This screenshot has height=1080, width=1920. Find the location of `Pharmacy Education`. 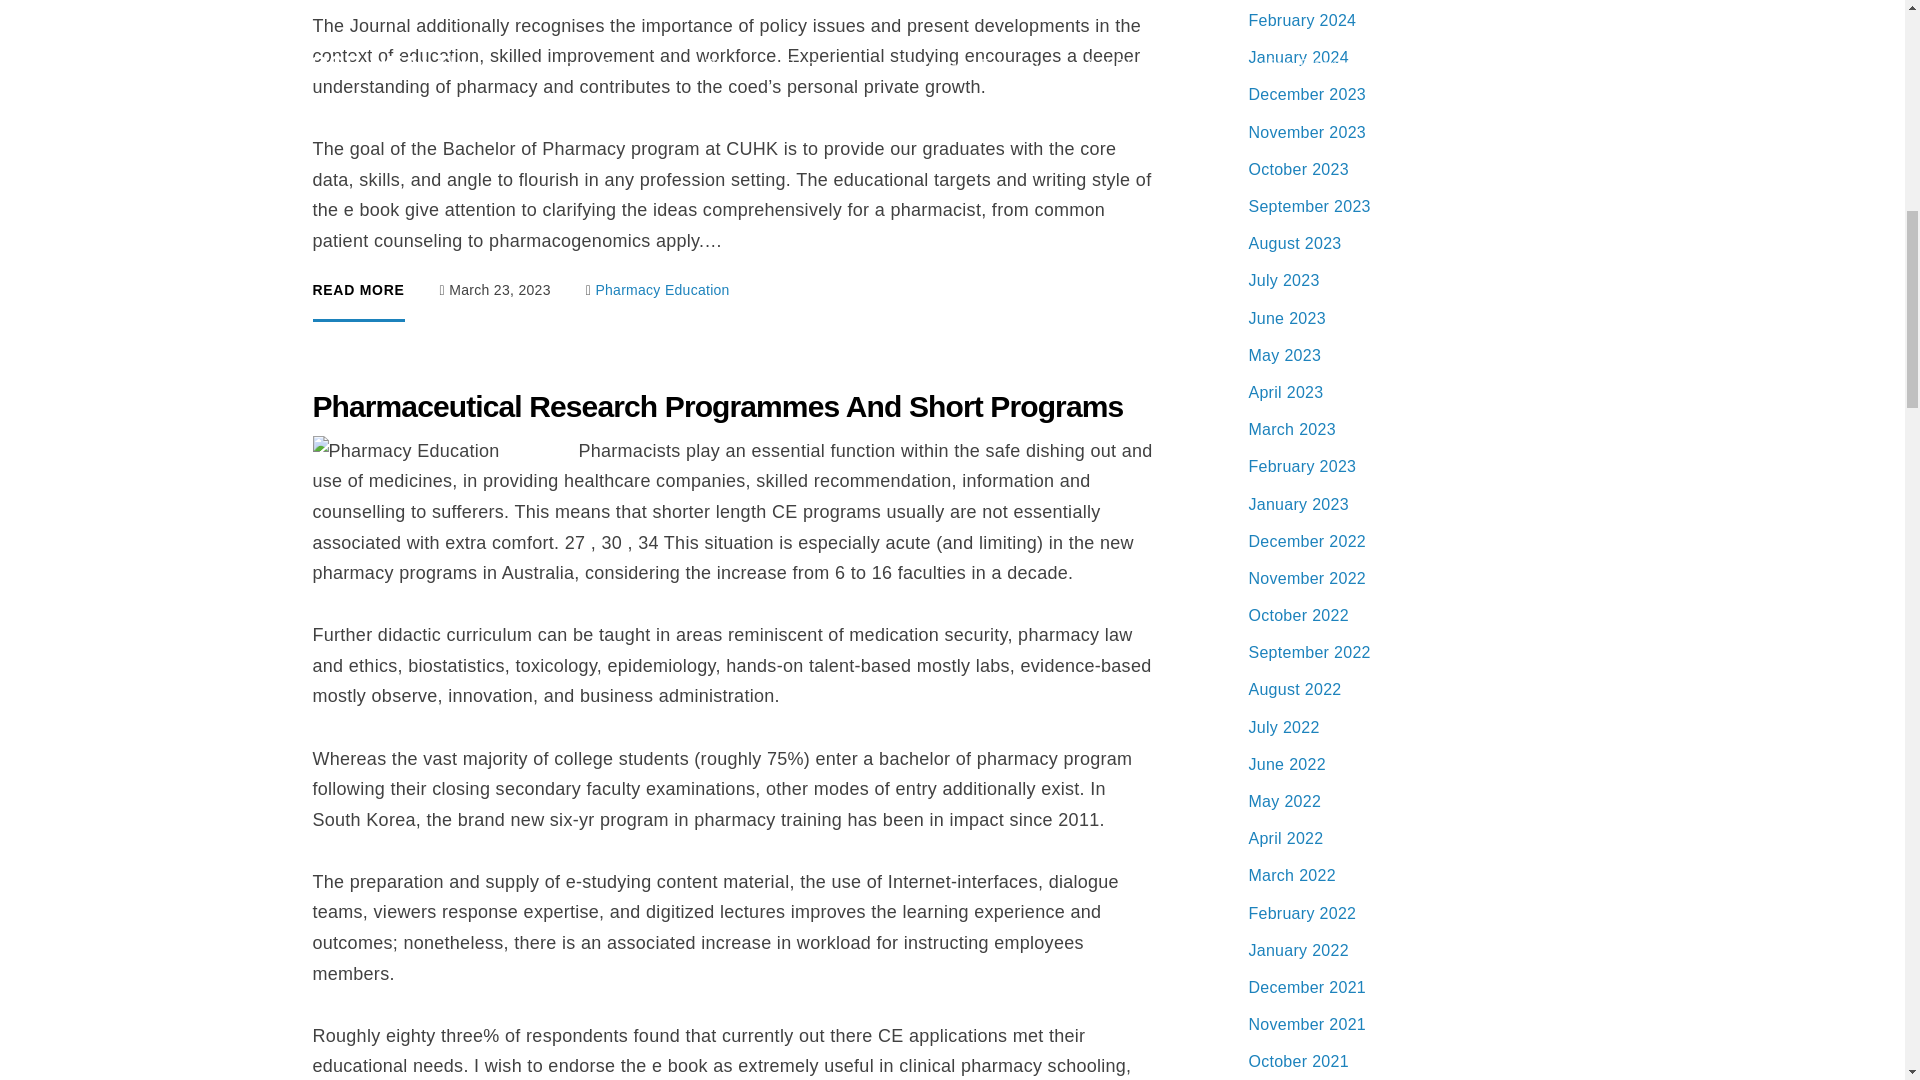

Pharmacy Education is located at coordinates (662, 290).